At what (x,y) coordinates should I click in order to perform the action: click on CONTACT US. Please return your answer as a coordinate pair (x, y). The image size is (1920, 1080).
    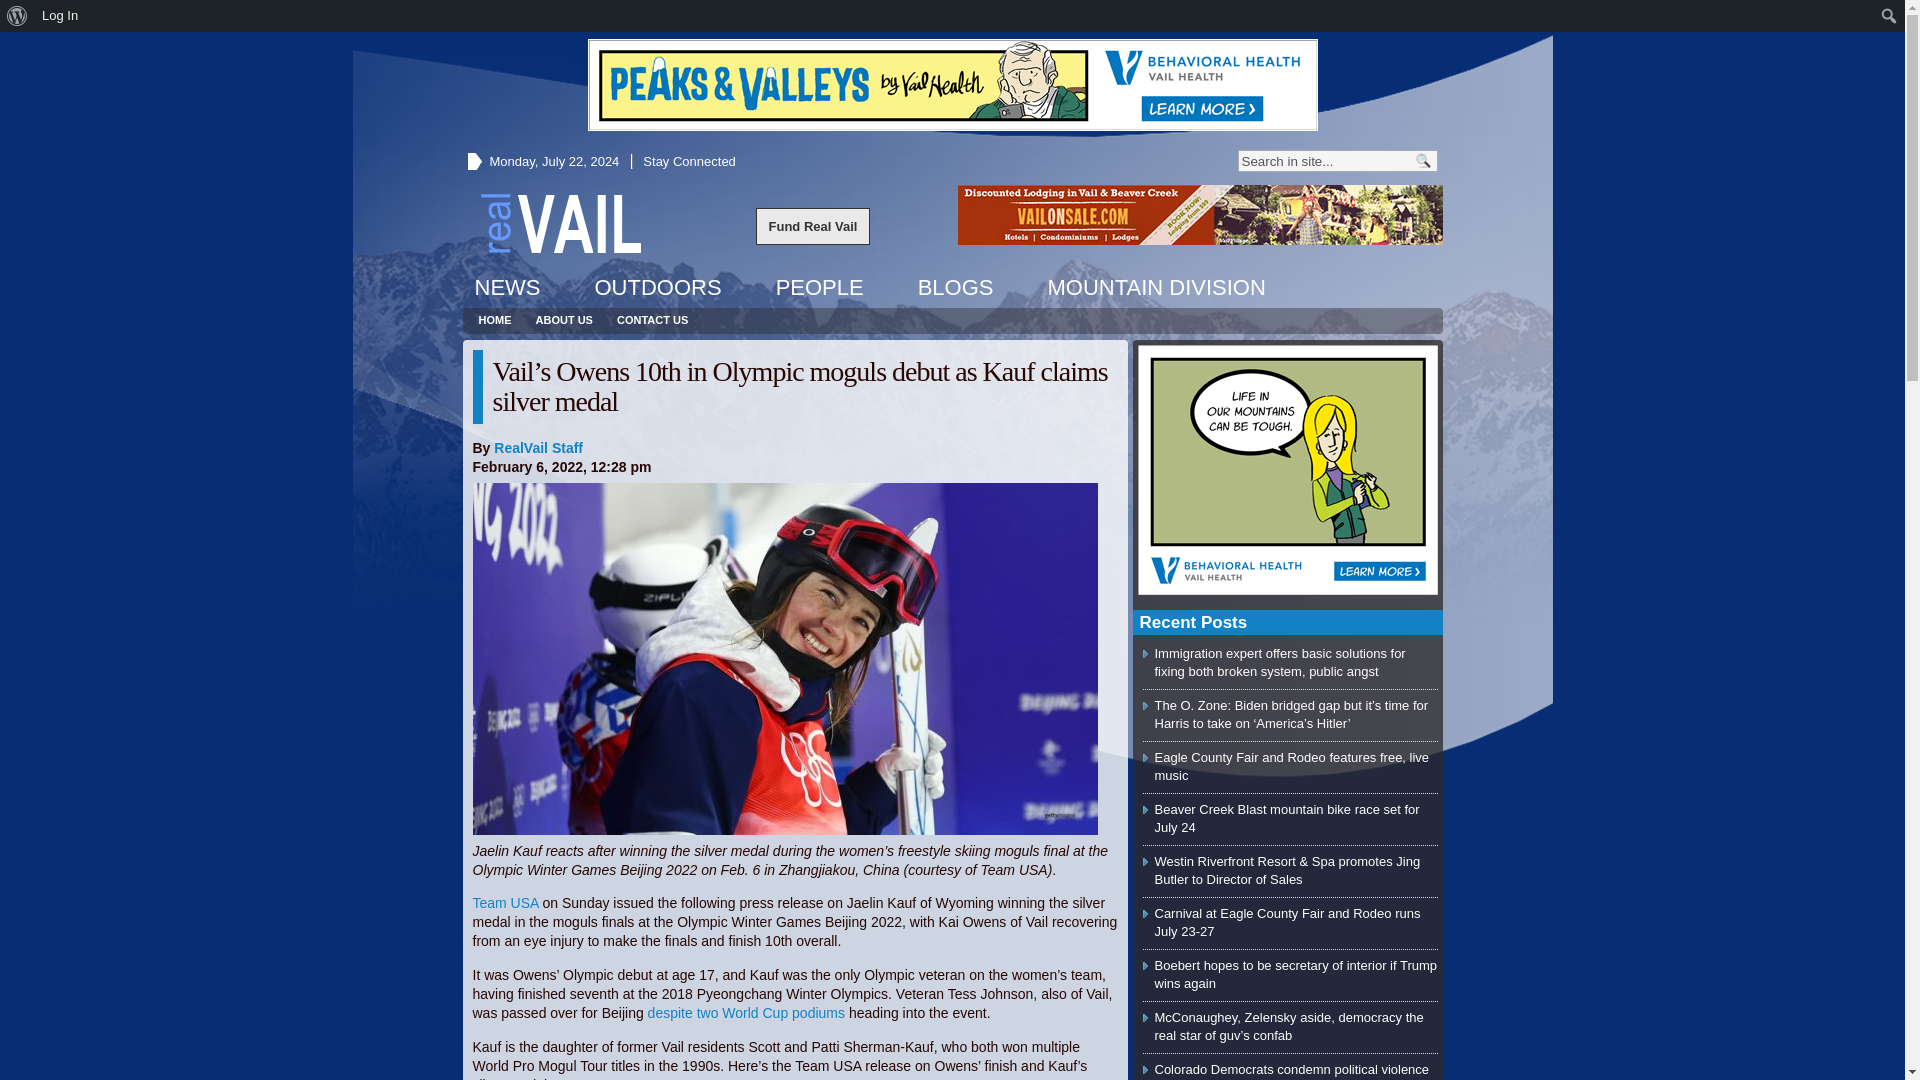
    Looking at the image, I should click on (652, 320).